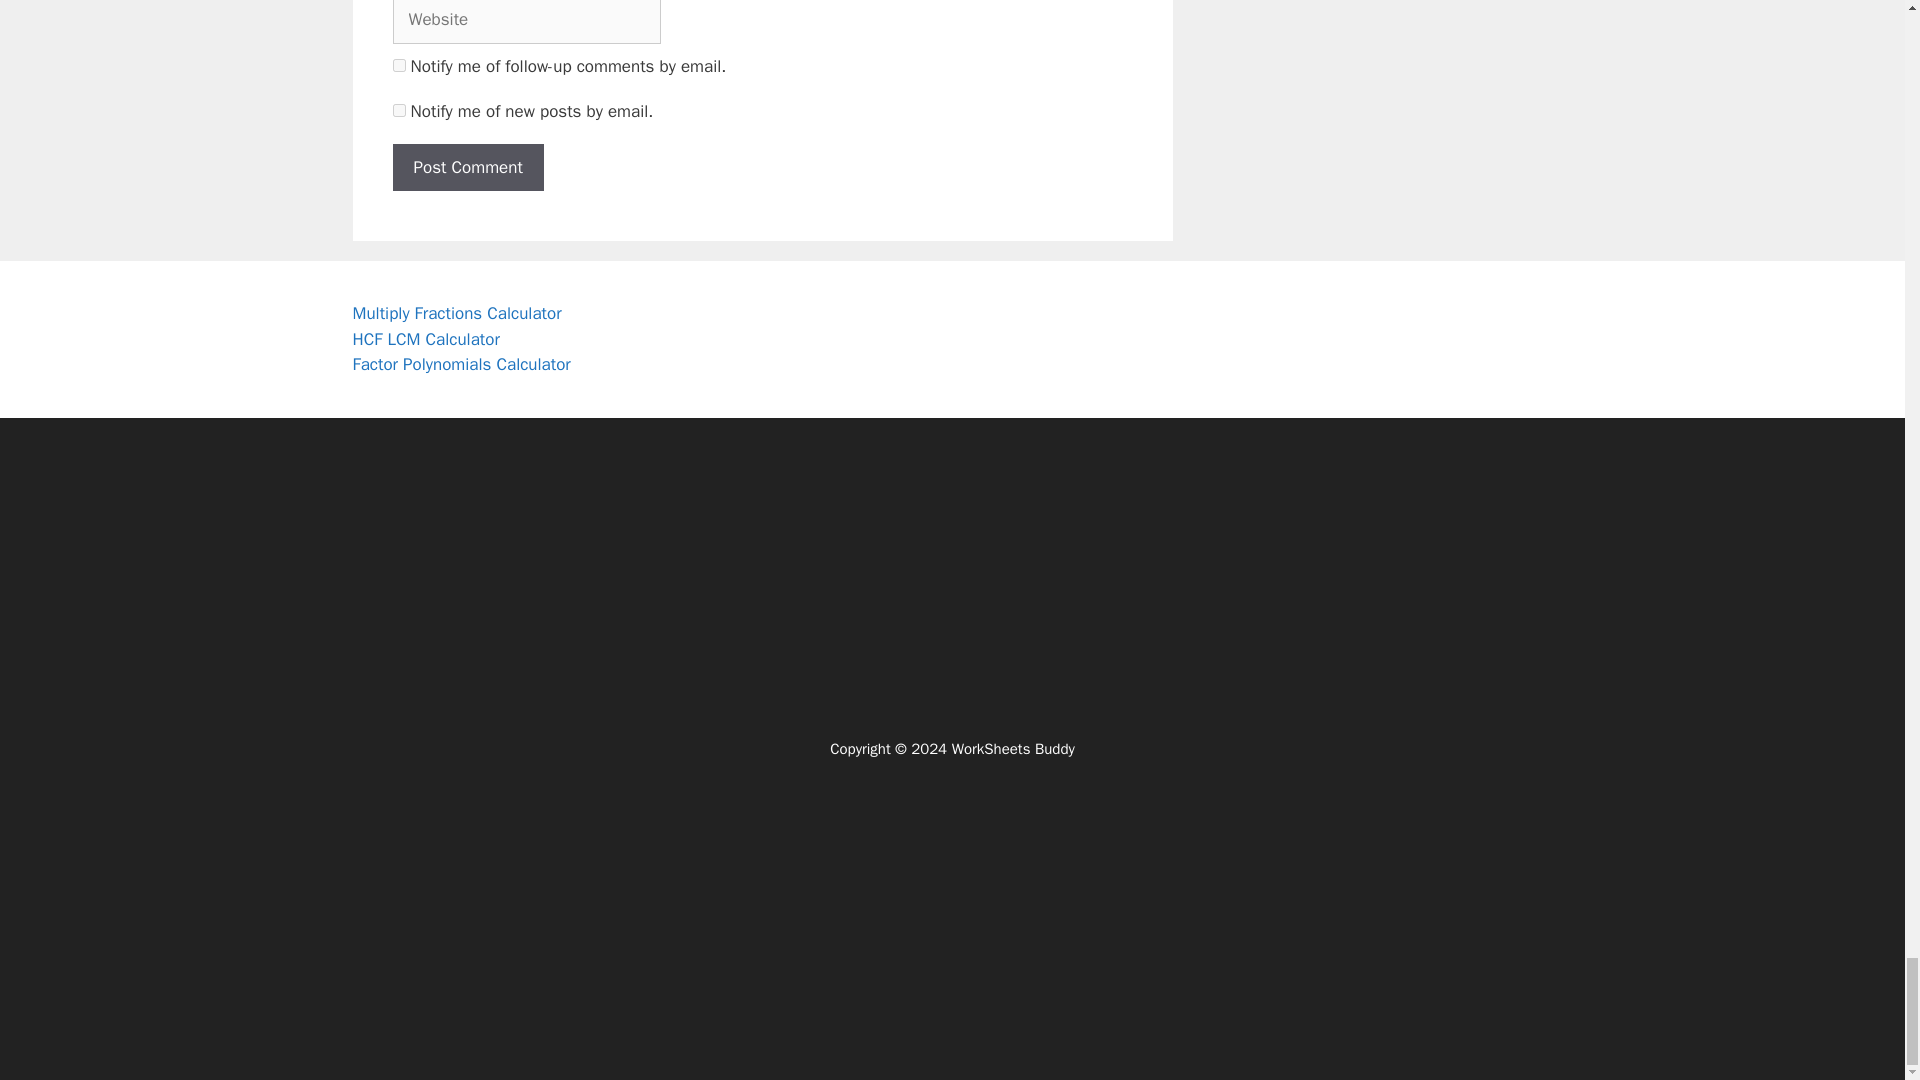 The image size is (1920, 1080). Describe the element at coordinates (398, 110) in the screenshot. I see `subscribe` at that location.